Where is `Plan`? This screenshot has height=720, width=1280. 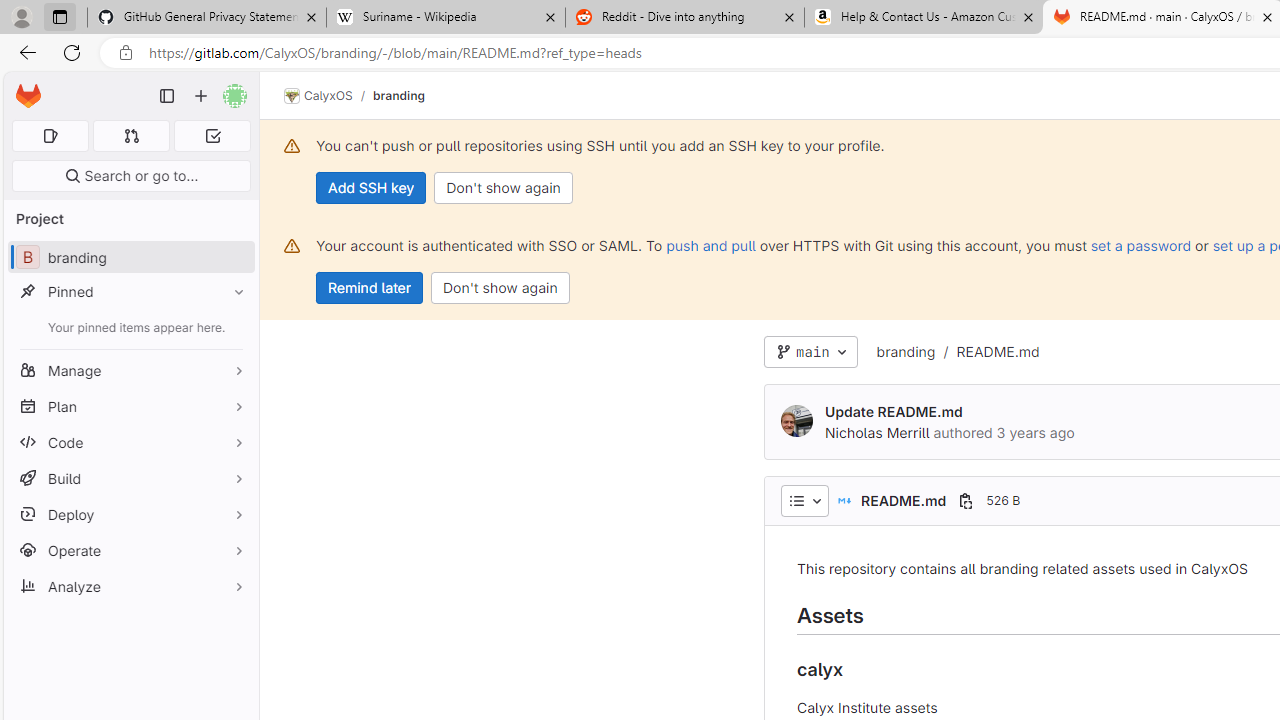 Plan is located at coordinates (130, 406).